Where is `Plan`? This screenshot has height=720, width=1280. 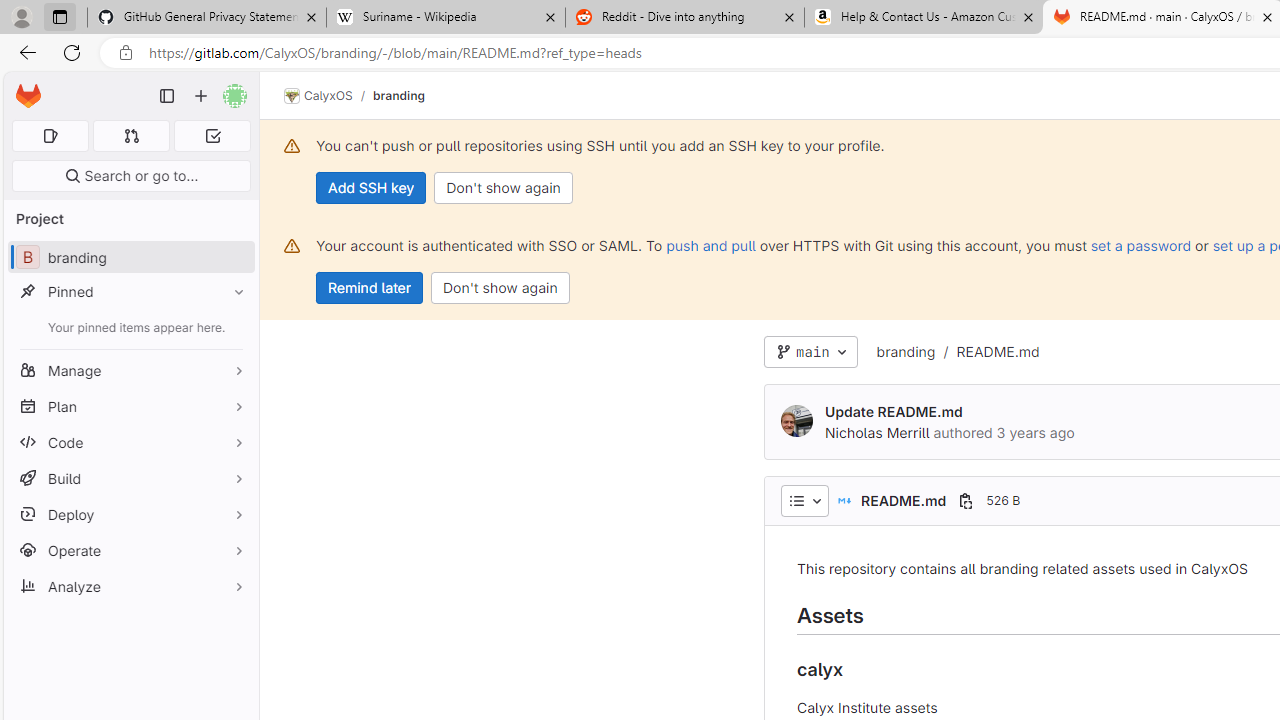 Plan is located at coordinates (130, 406).